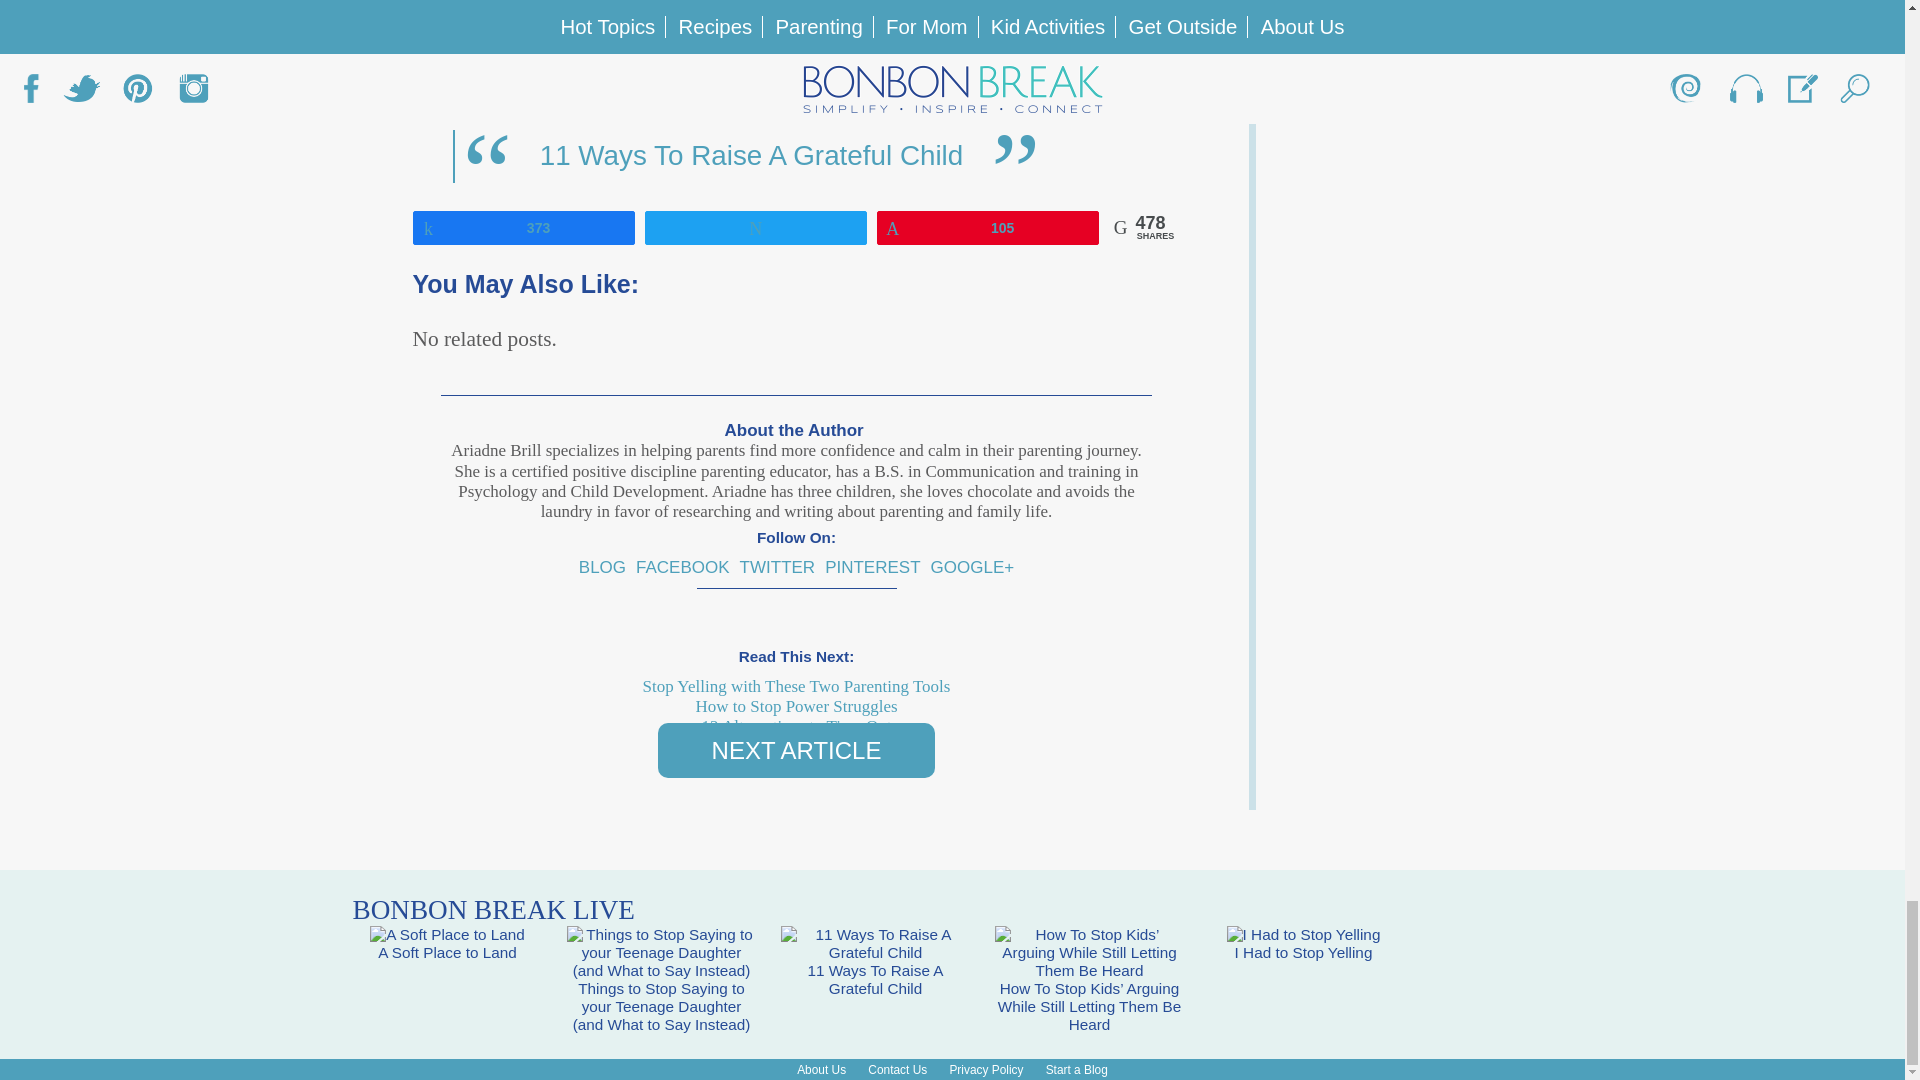 Image resolution: width=1920 pixels, height=1080 pixels. What do you see at coordinates (988, 226) in the screenshot?
I see `105` at bounding box center [988, 226].